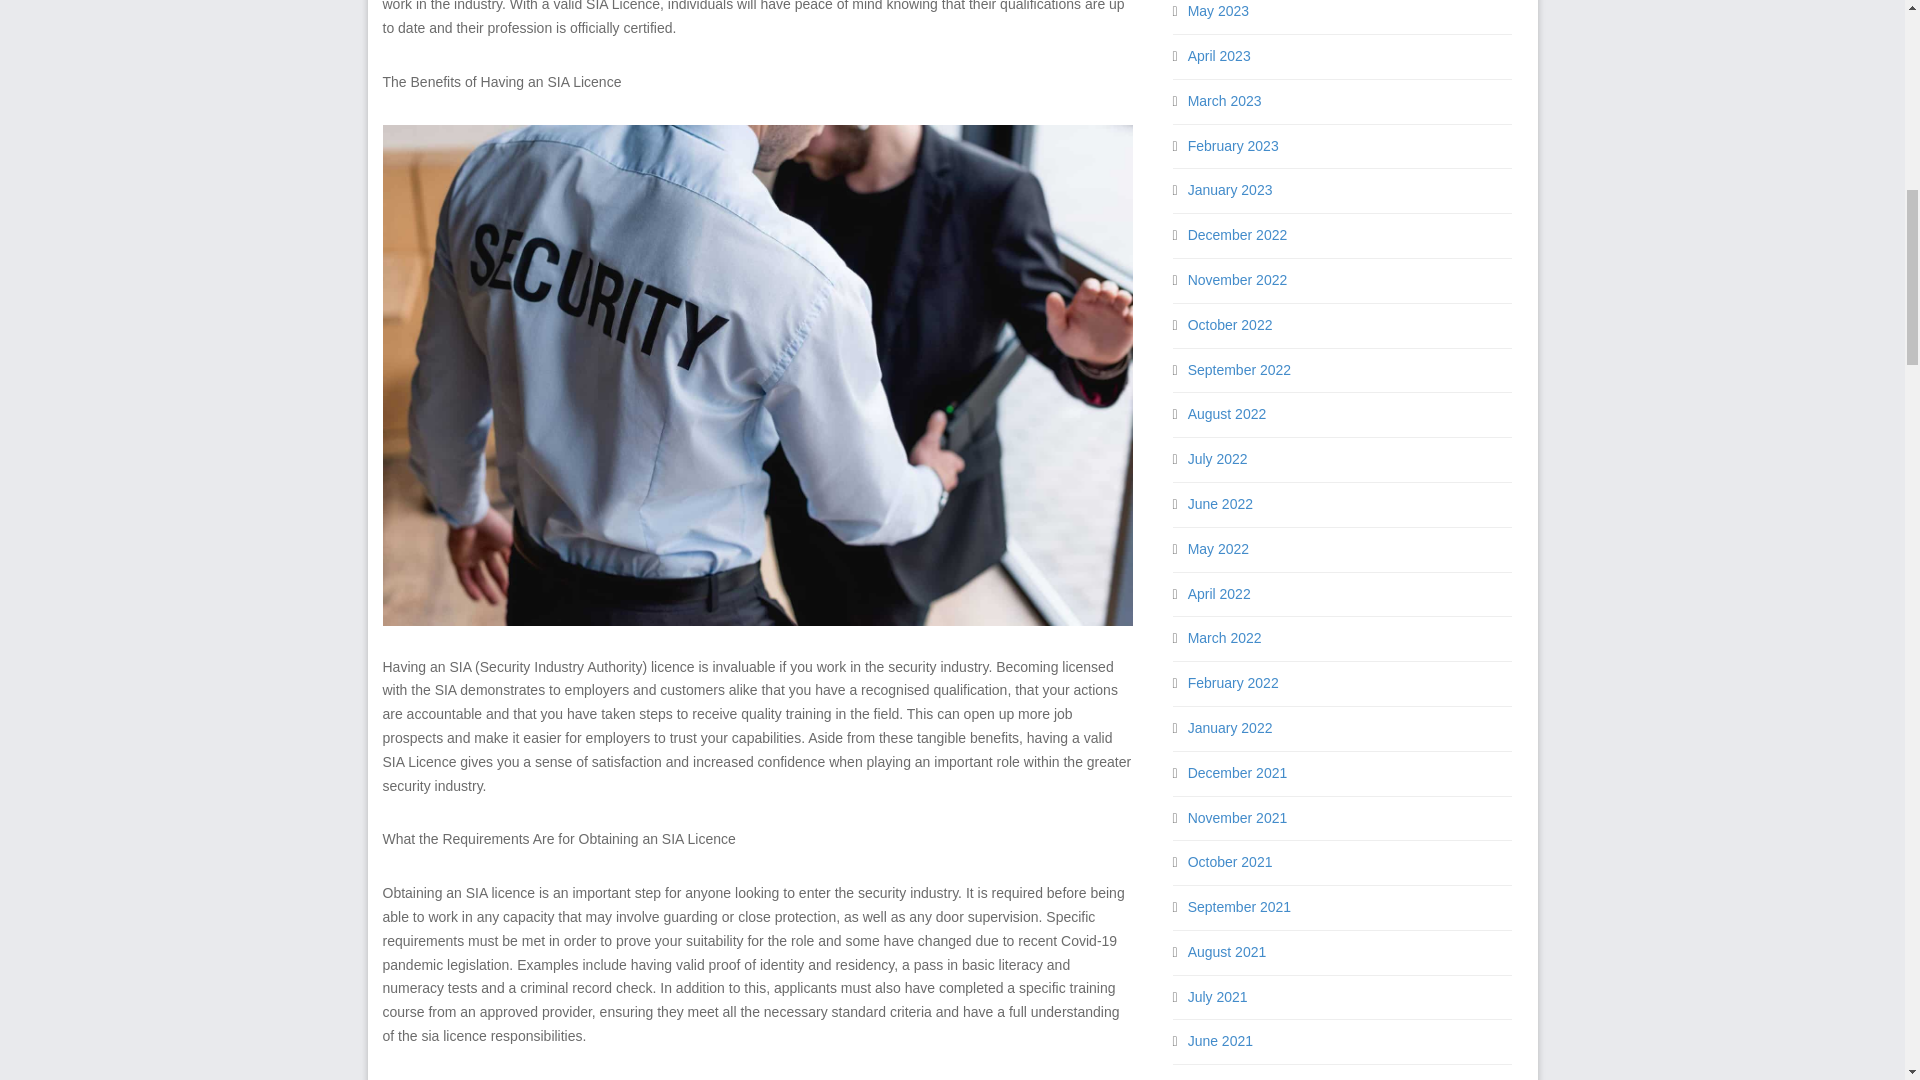 The height and width of the screenshot is (1080, 1920). Describe the element at coordinates (1238, 234) in the screenshot. I see `December 2022` at that location.